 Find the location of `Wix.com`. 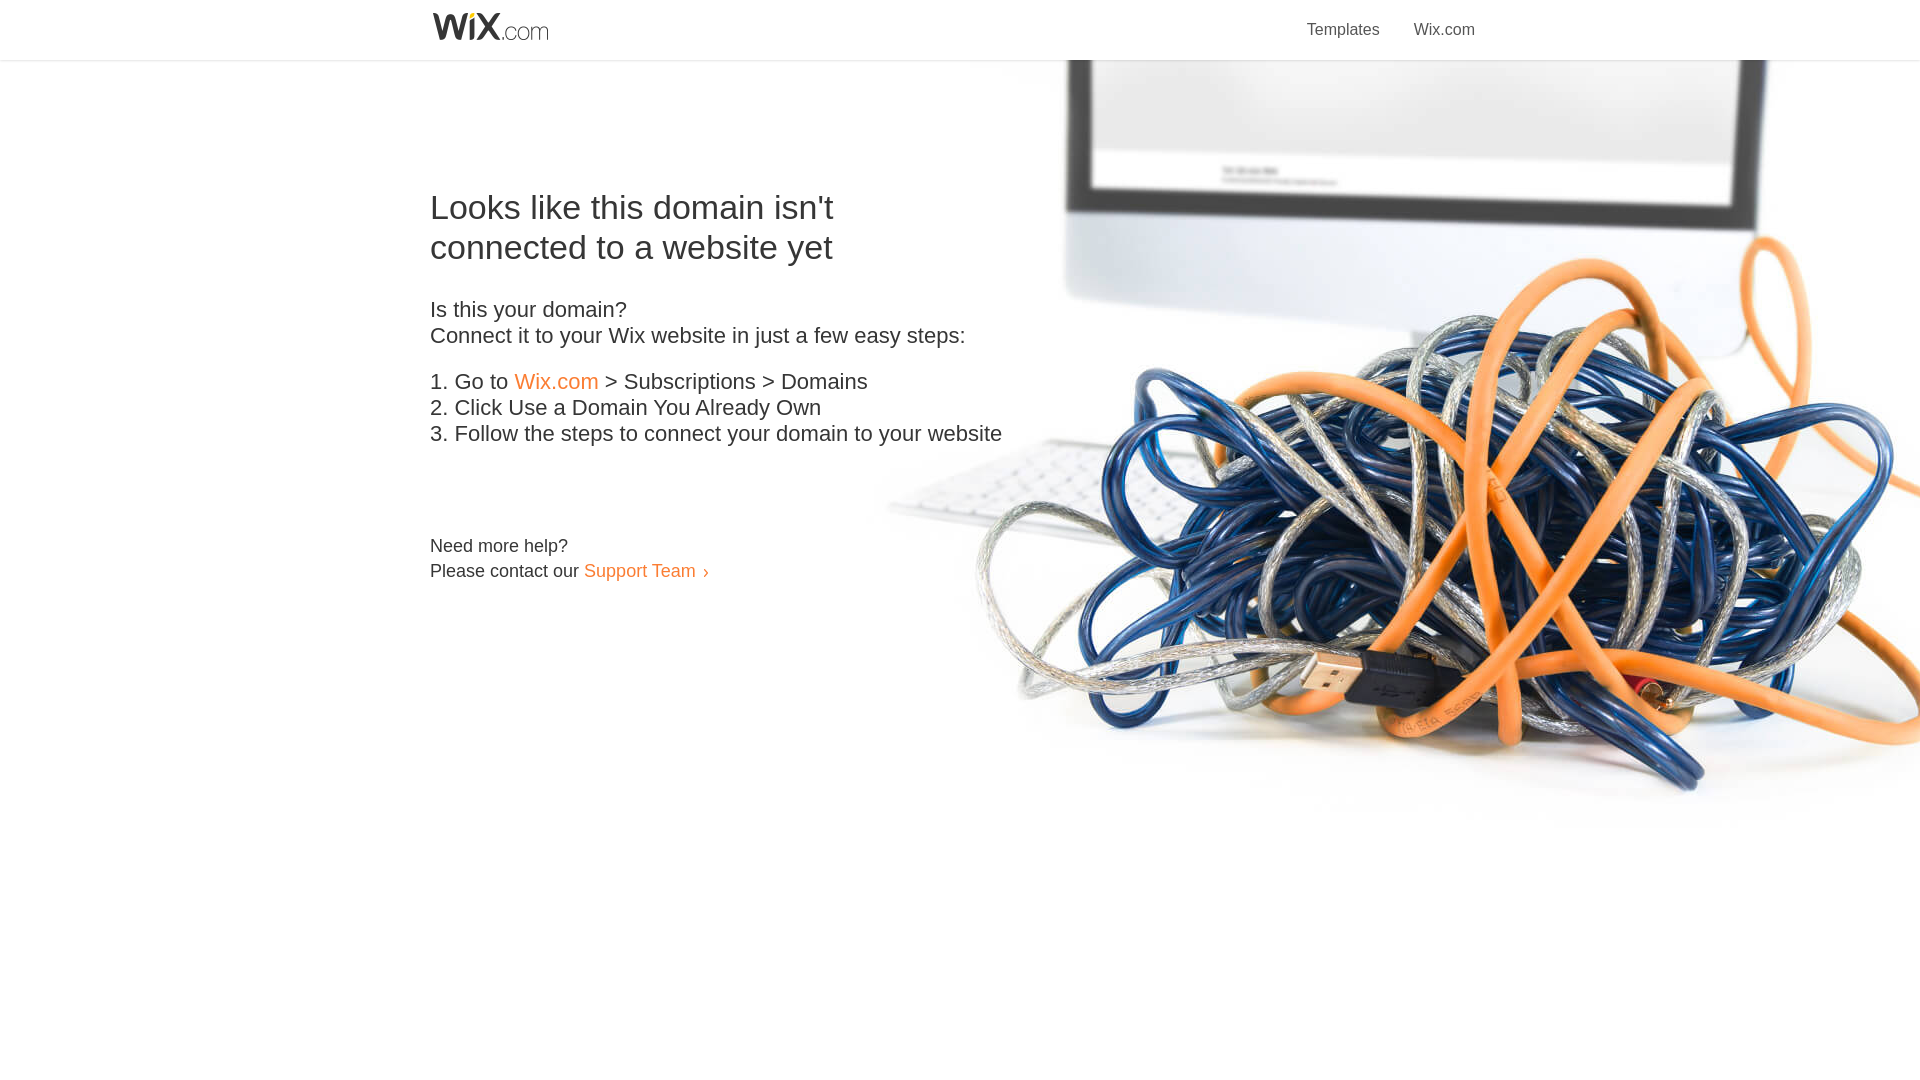

Wix.com is located at coordinates (556, 382).